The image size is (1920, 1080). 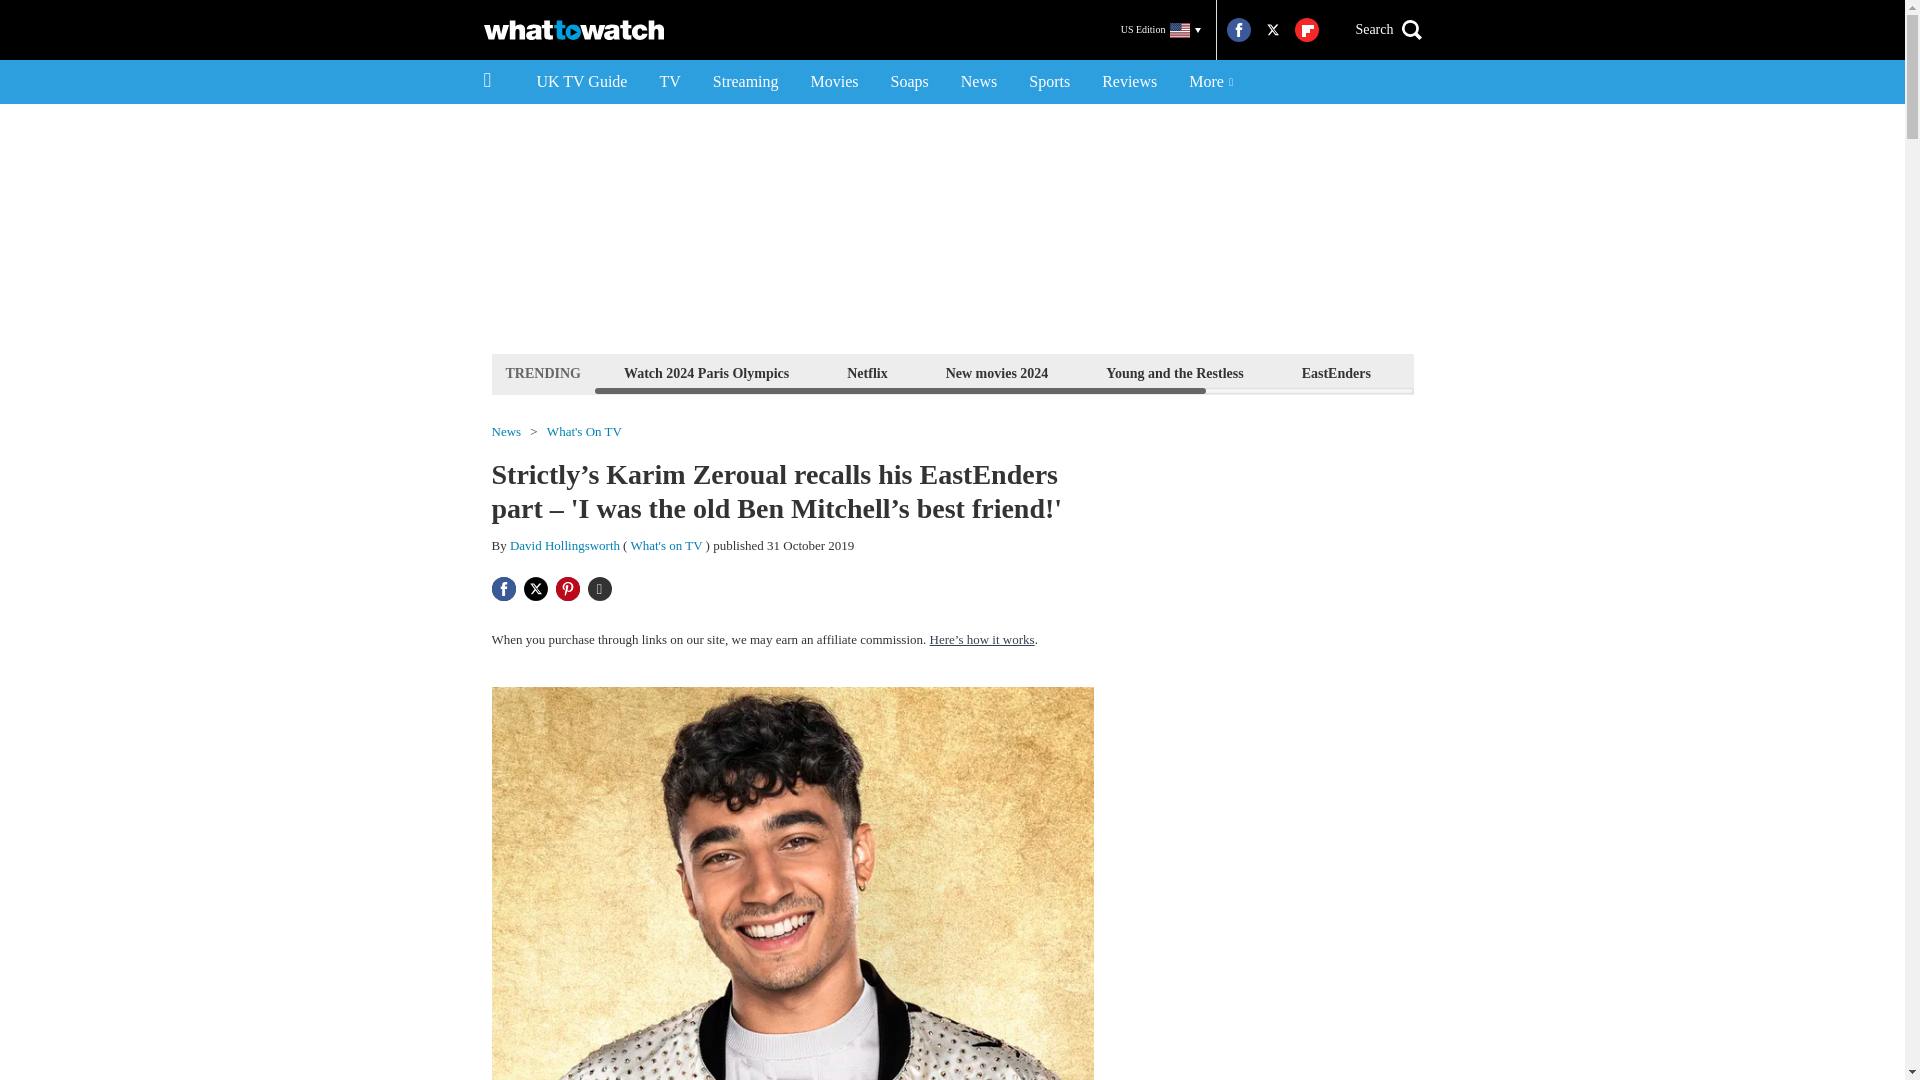 What do you see at coordinates (1130, 82) in the screenshot?
I see `Reviews` at bounding box center [1130, 82].